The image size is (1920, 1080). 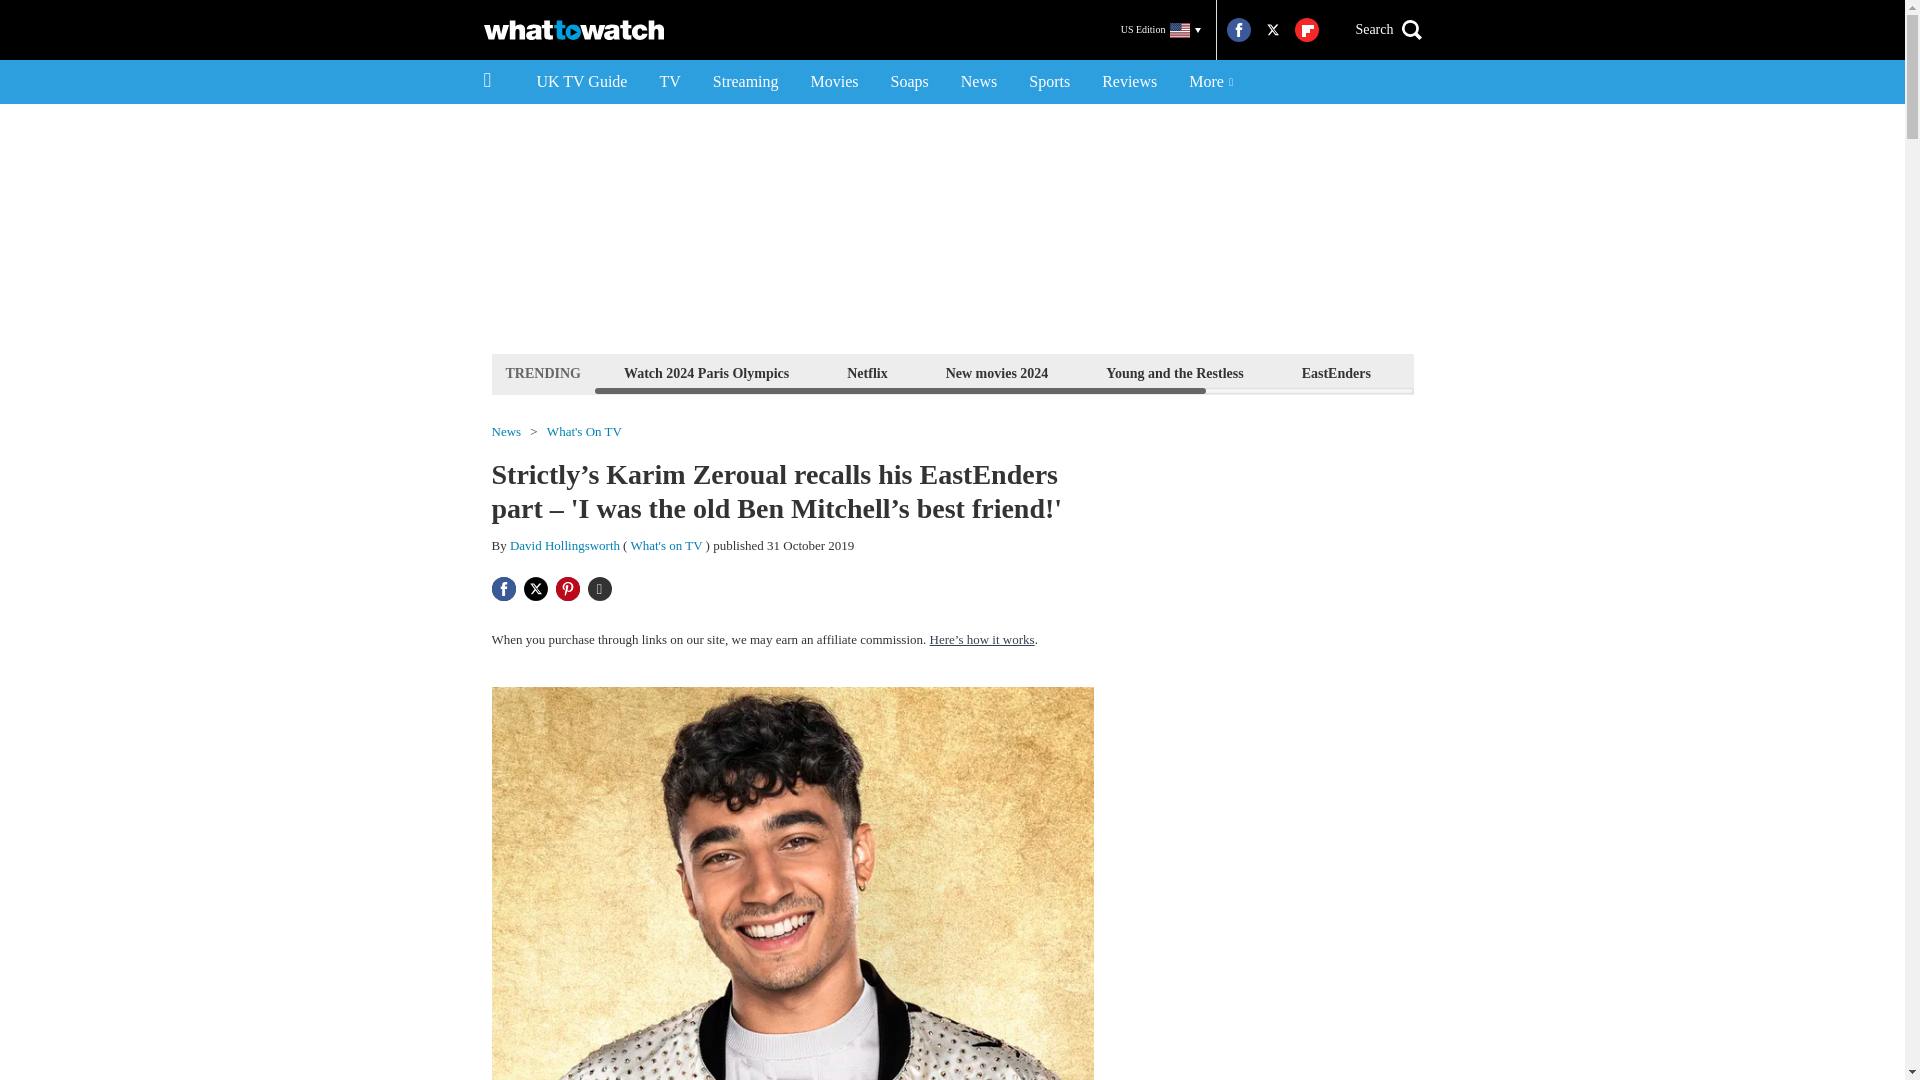 What do you see at coordinates (1130, 82) in the screenshot?
I see `Reviews` at bounding box center [1130, 82].